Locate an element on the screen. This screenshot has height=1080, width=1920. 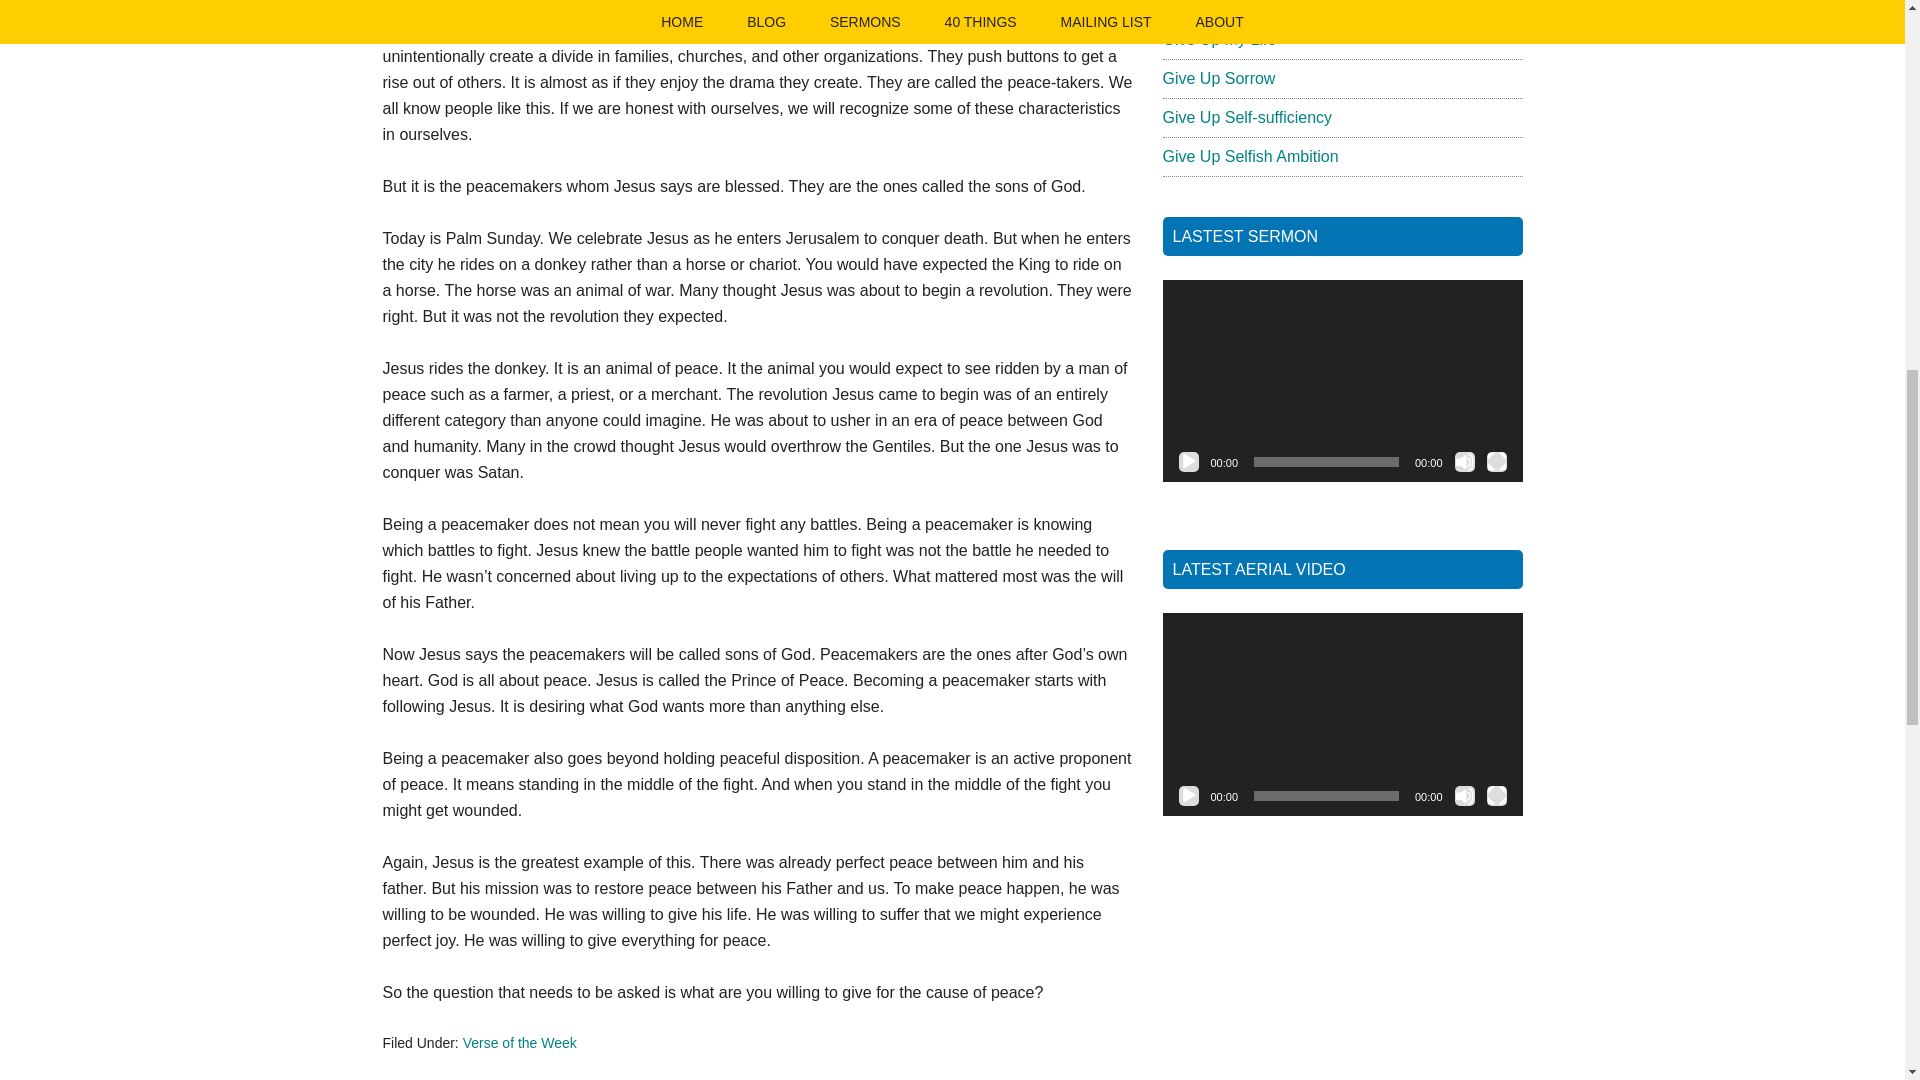
Mute is located at coordinates (1464, 796).